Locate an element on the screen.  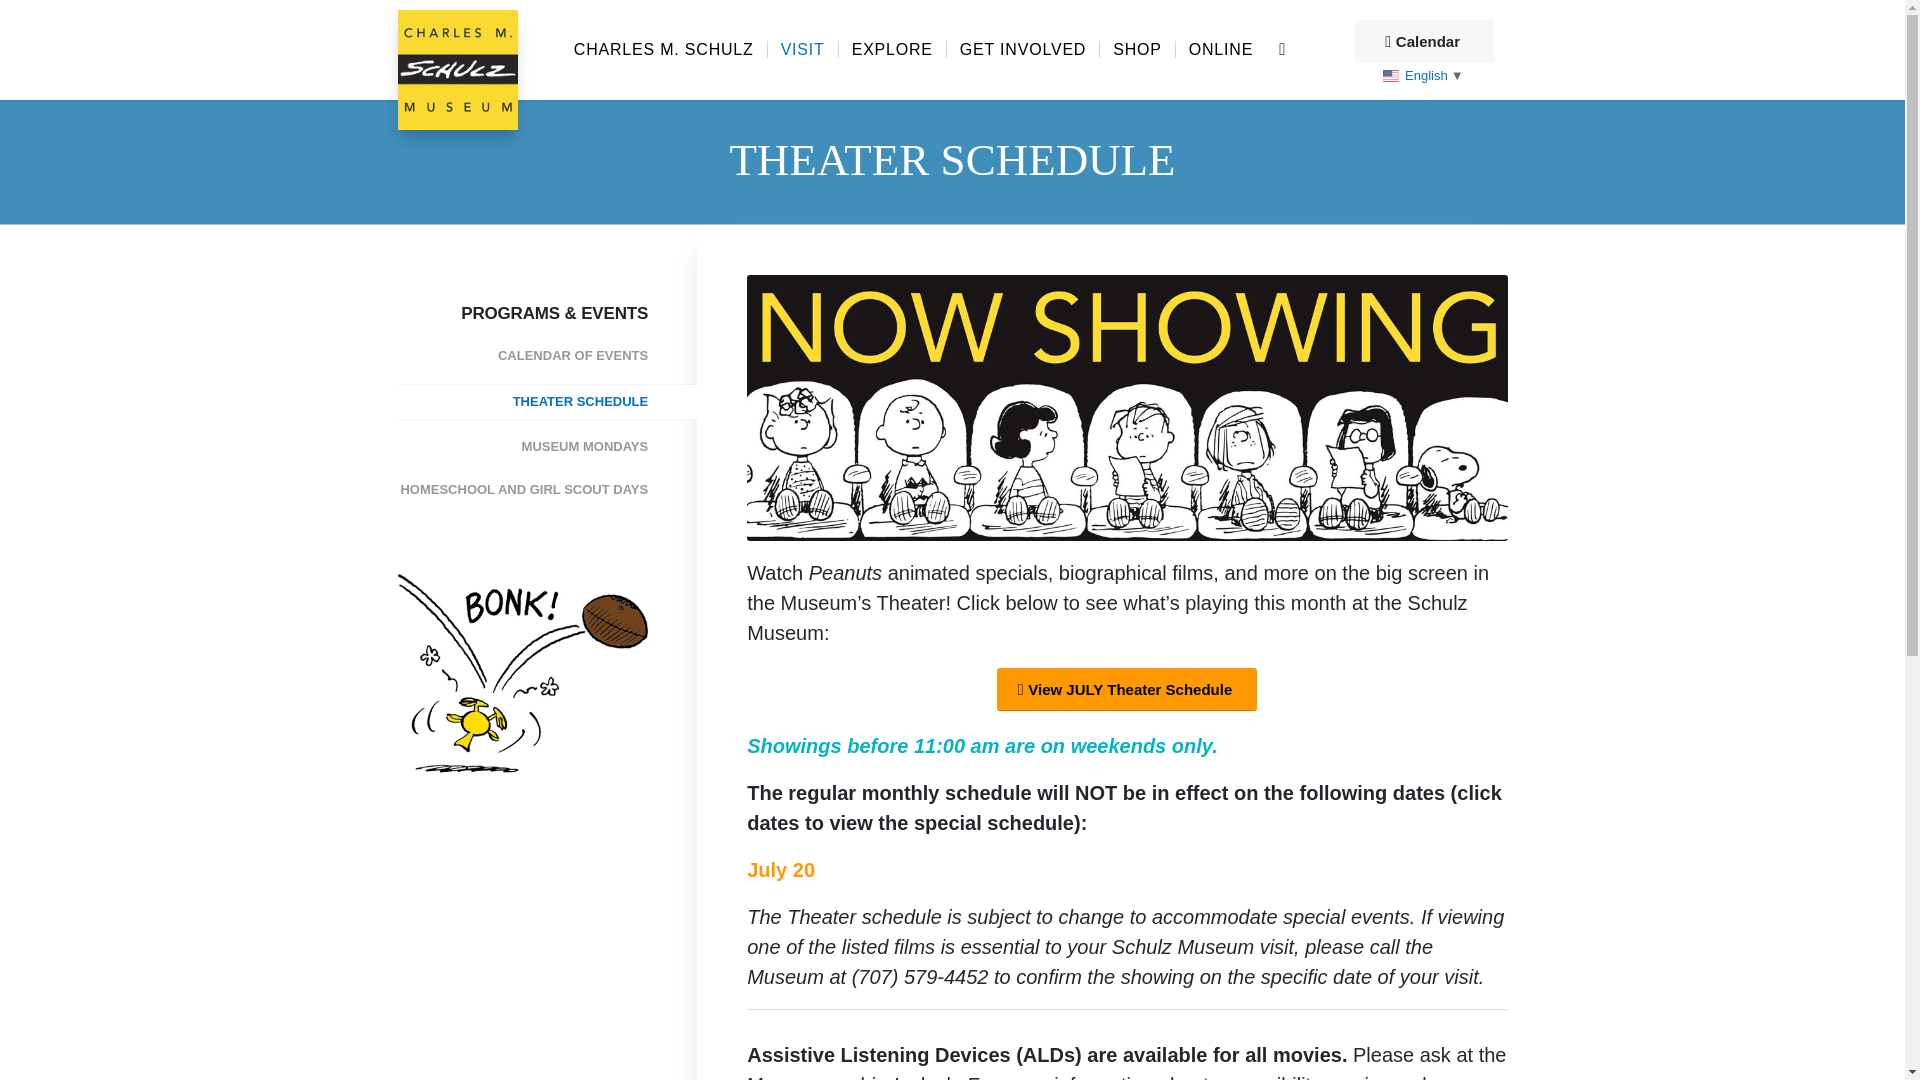
TheaterSchedule is located at coordinates (1126, 408).